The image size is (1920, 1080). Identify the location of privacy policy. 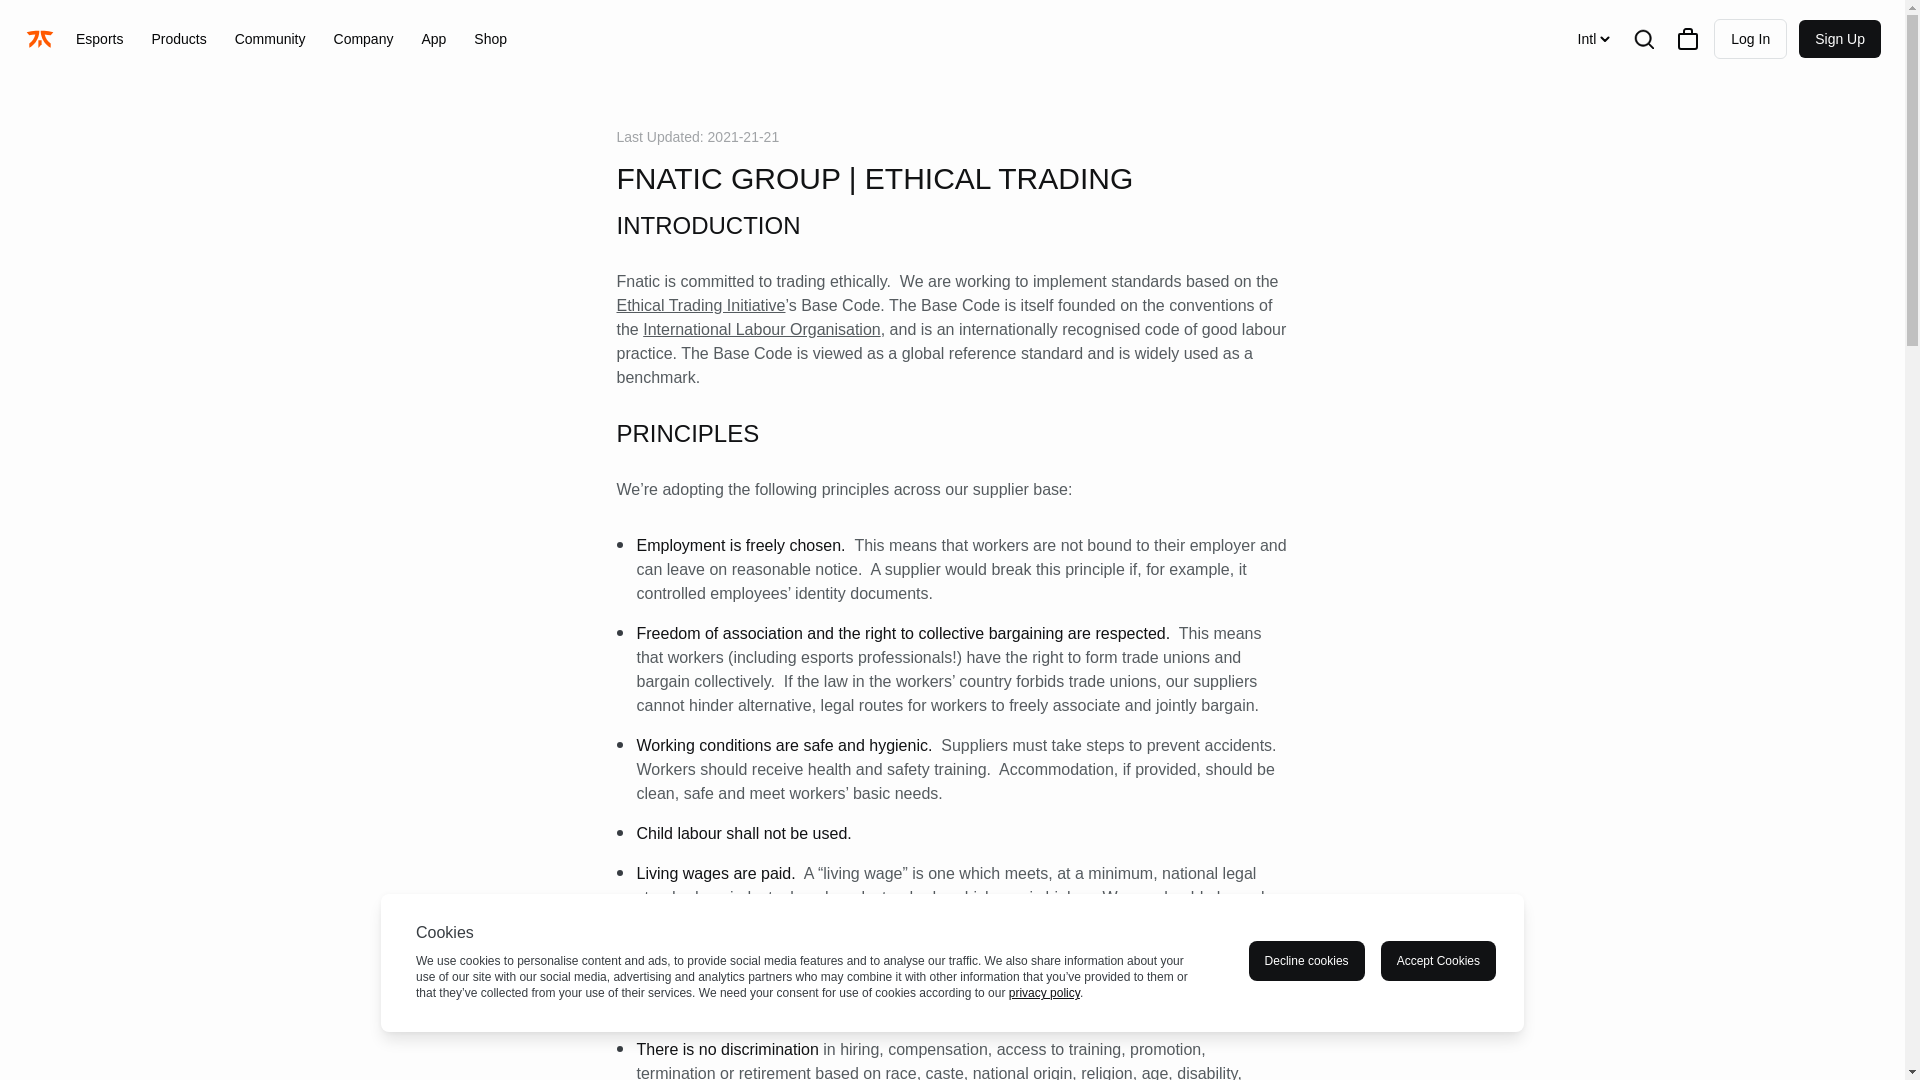
(1044, 993).